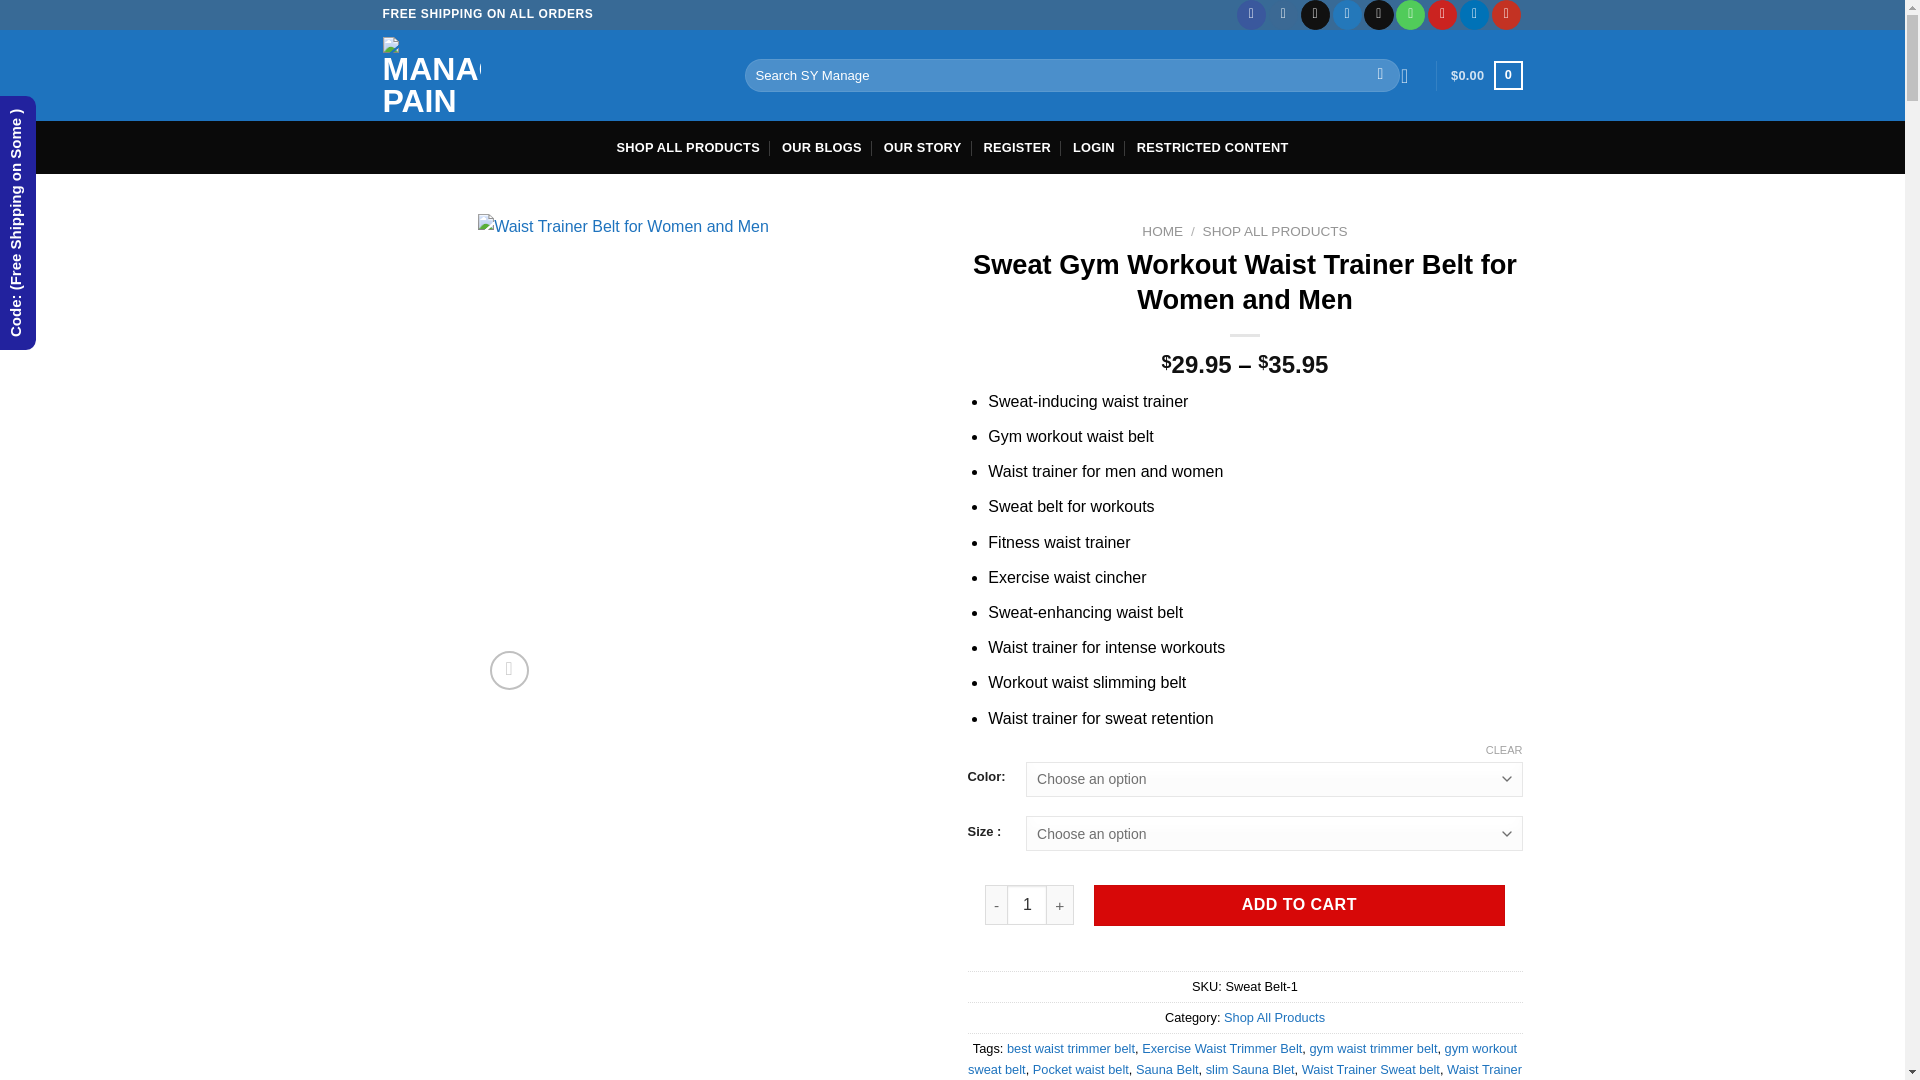 Image resolution: width=1920 pixels, height=1080 pixels. Describe the element at coordinates (1283, 15) in the screenshot. I see `Follow on Instagram` at that location.